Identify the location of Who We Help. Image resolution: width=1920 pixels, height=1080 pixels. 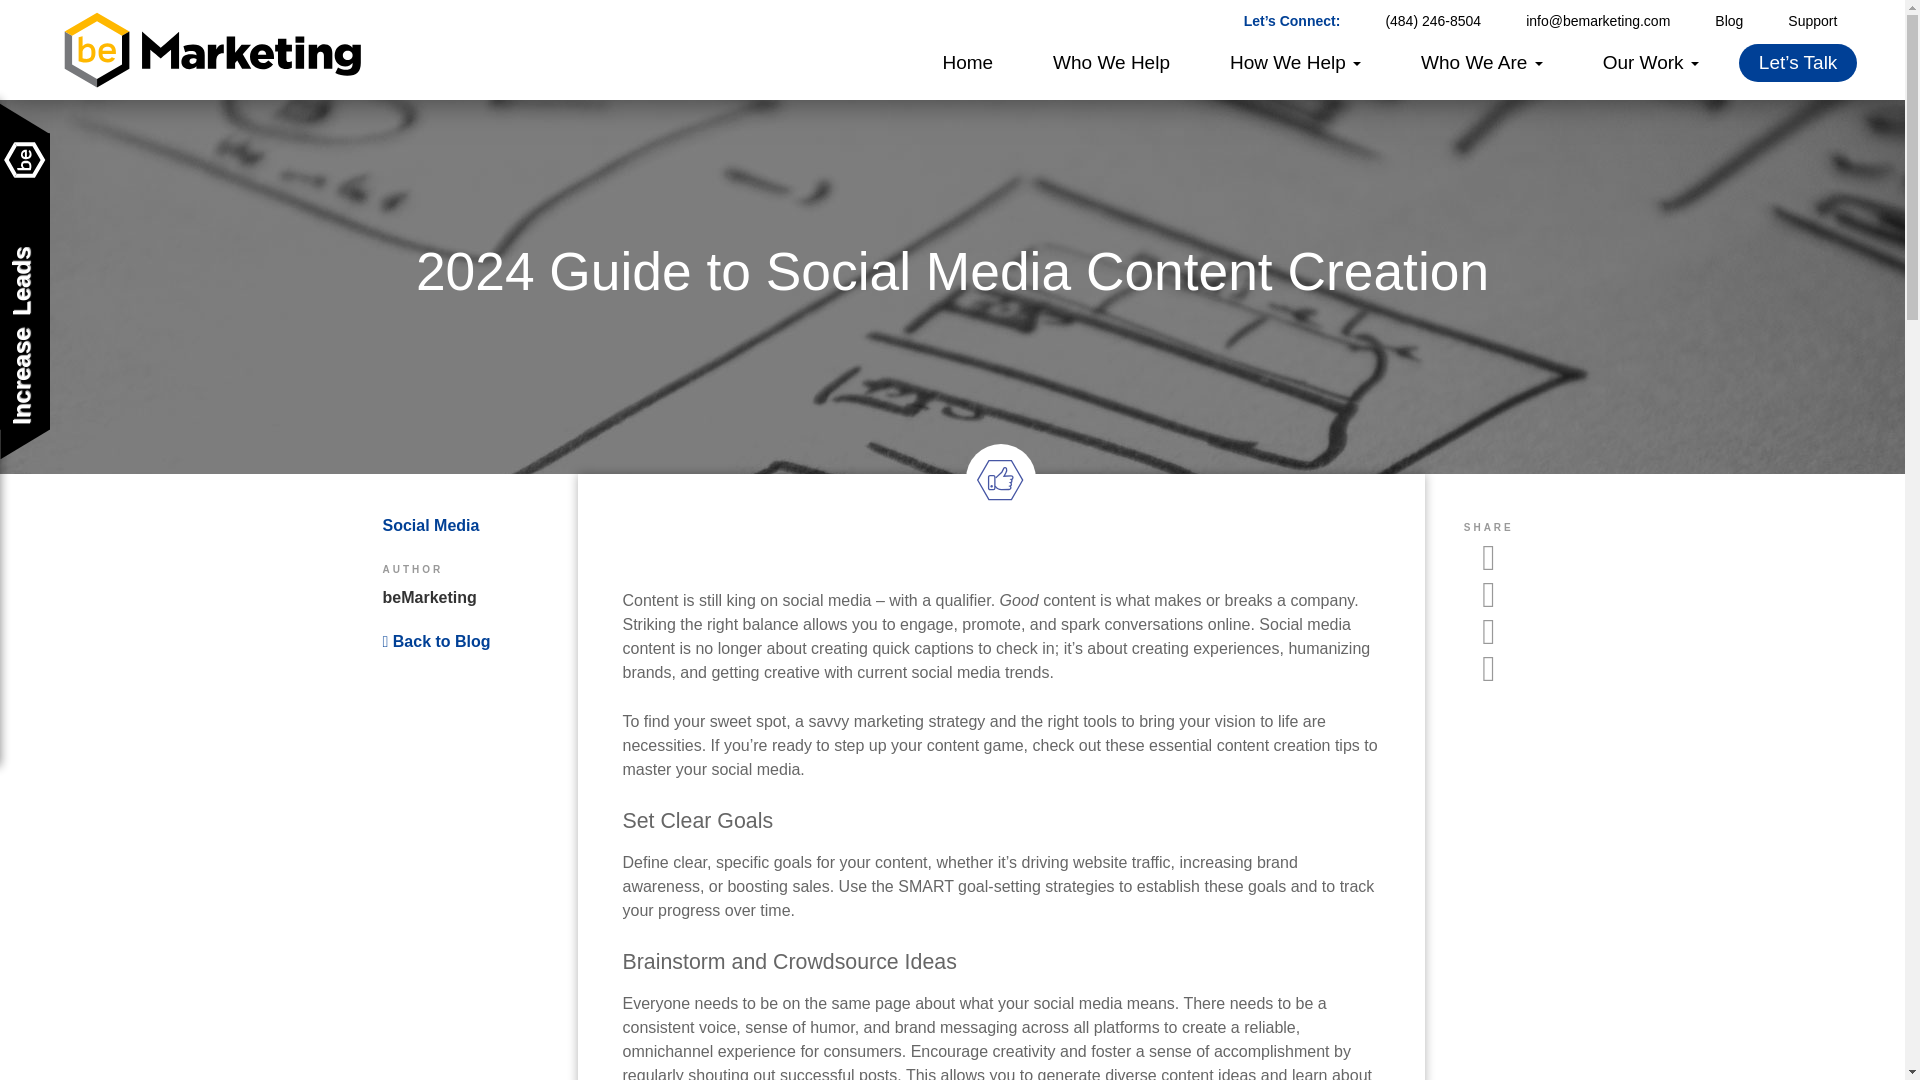
(1111, 63).